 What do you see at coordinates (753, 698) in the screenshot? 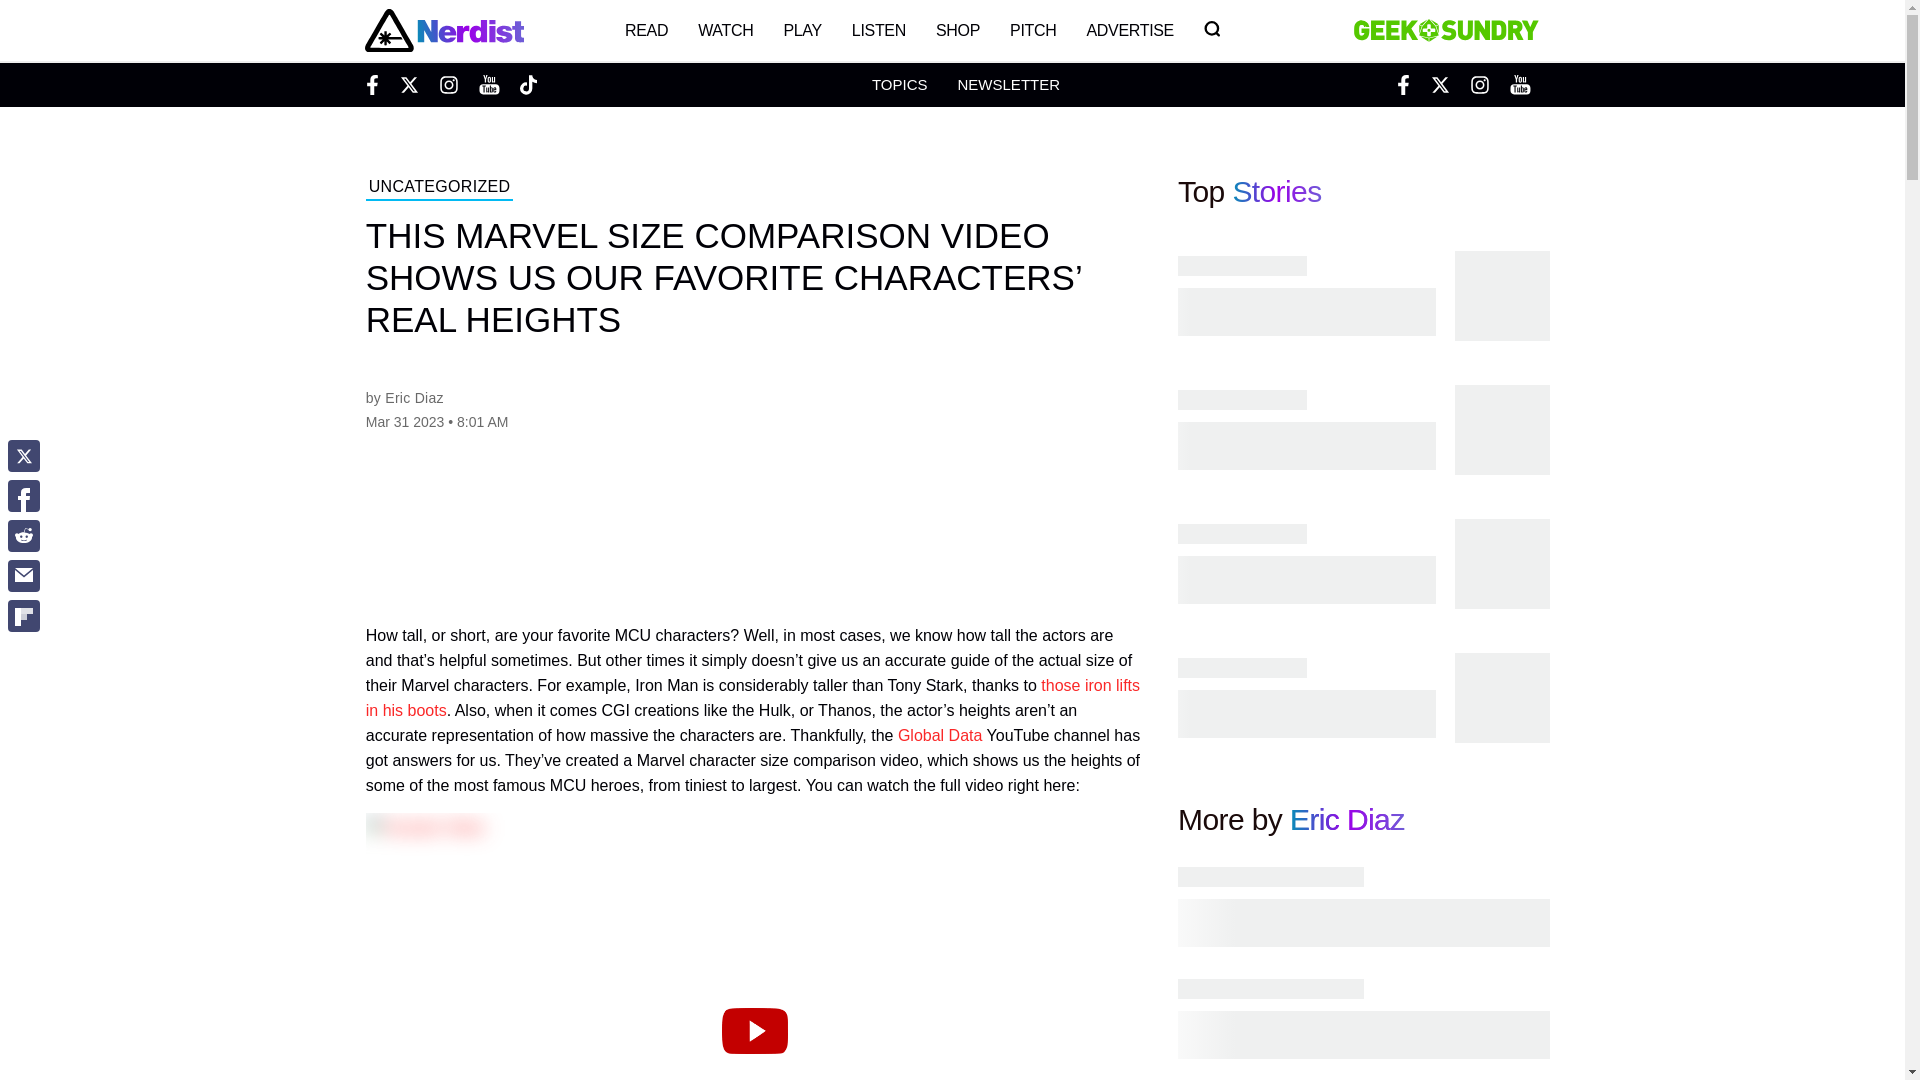
I see `those iron lifts in his boots` at bounding box center [753, 698].